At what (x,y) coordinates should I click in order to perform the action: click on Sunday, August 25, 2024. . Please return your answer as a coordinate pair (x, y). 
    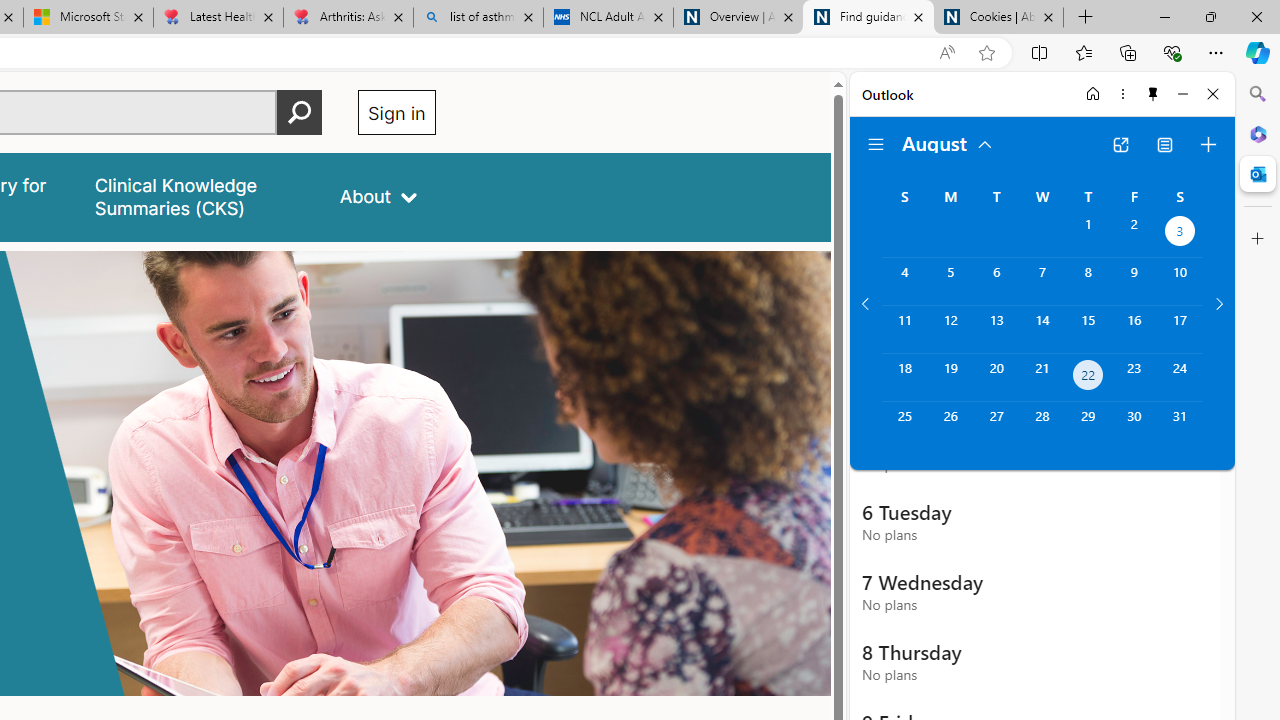
    Looking at the image, I should click on (904, 426).